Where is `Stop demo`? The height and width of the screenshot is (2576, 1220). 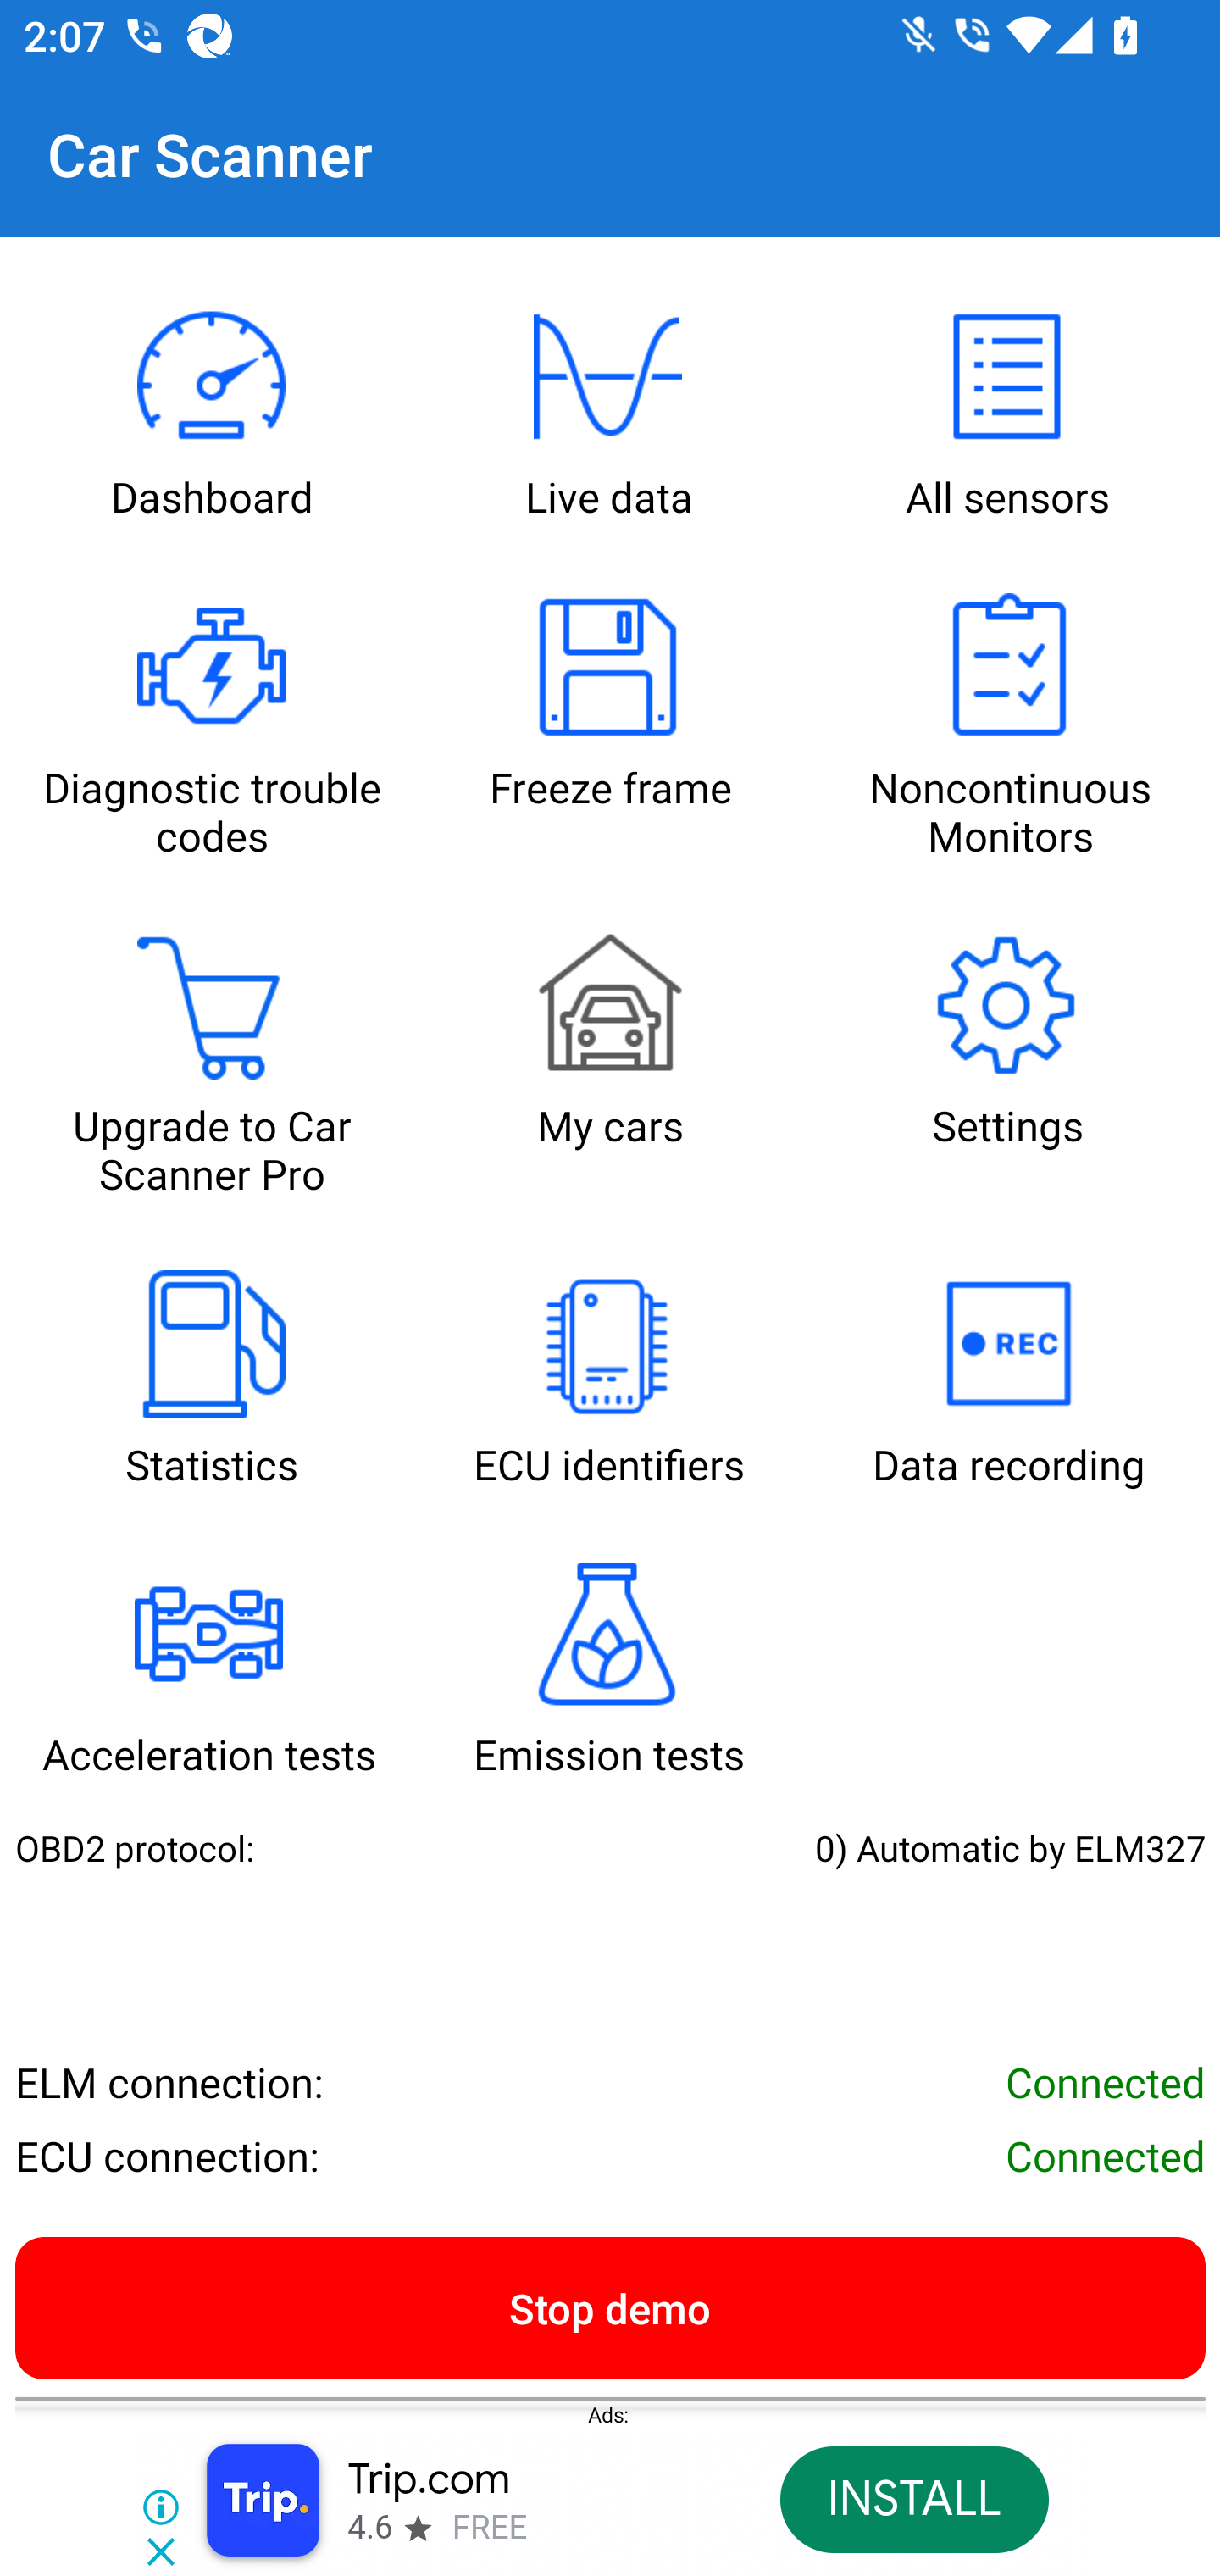 Stop demo is located at coordinates (610, 2307).